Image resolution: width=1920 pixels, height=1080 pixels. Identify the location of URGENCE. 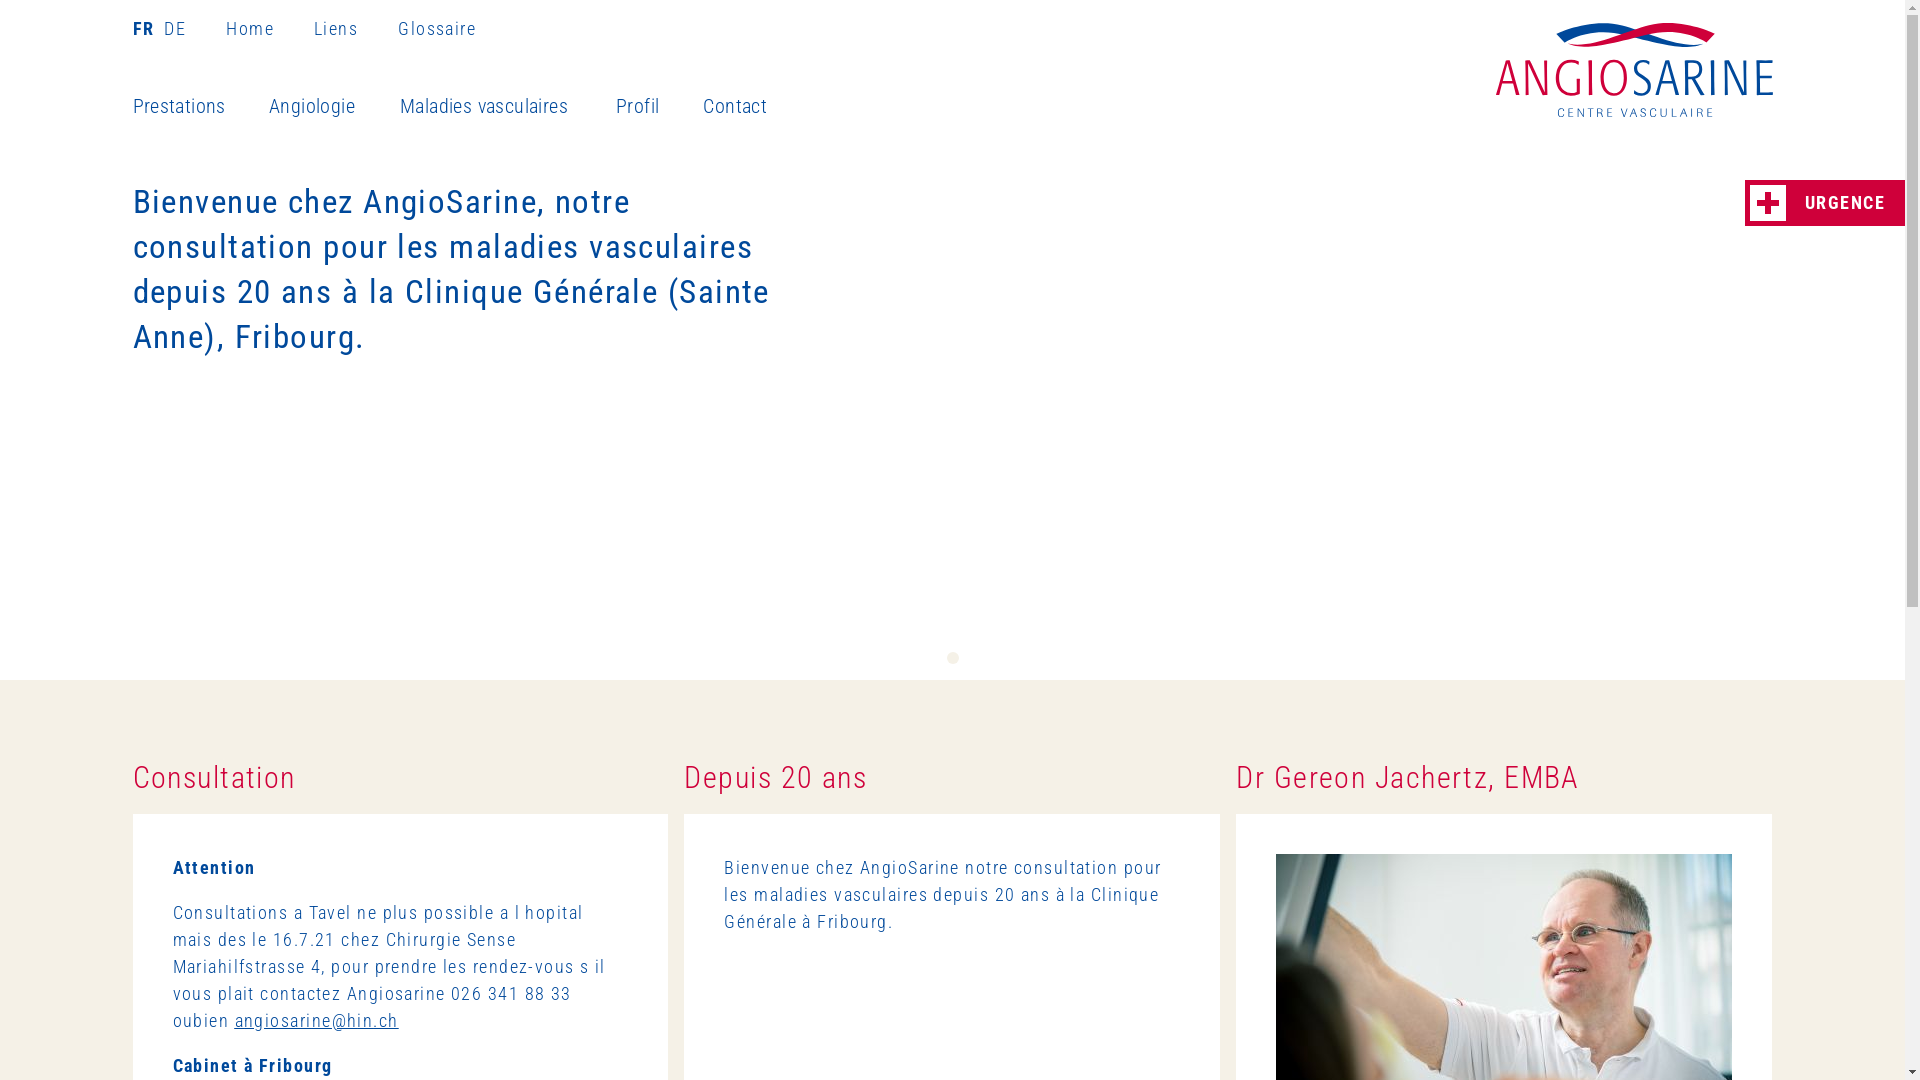
(1825, 203).